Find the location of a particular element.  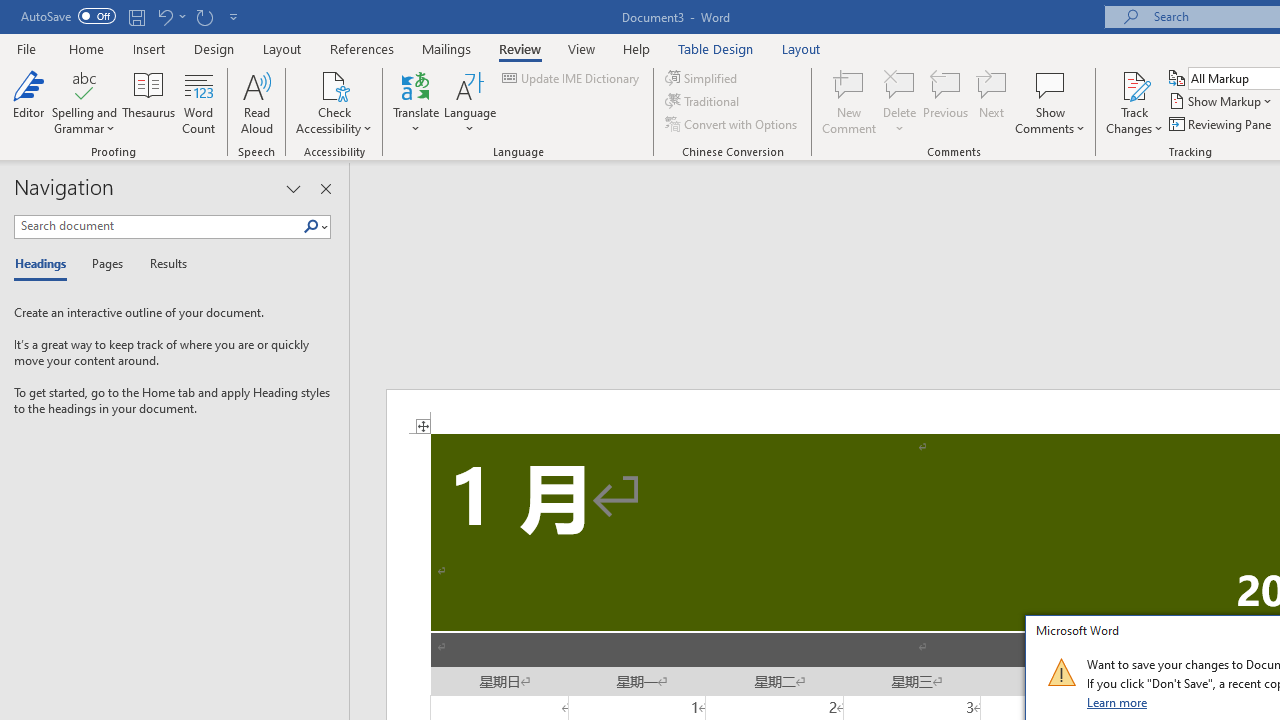

Language is located at coordinates (470, 102).